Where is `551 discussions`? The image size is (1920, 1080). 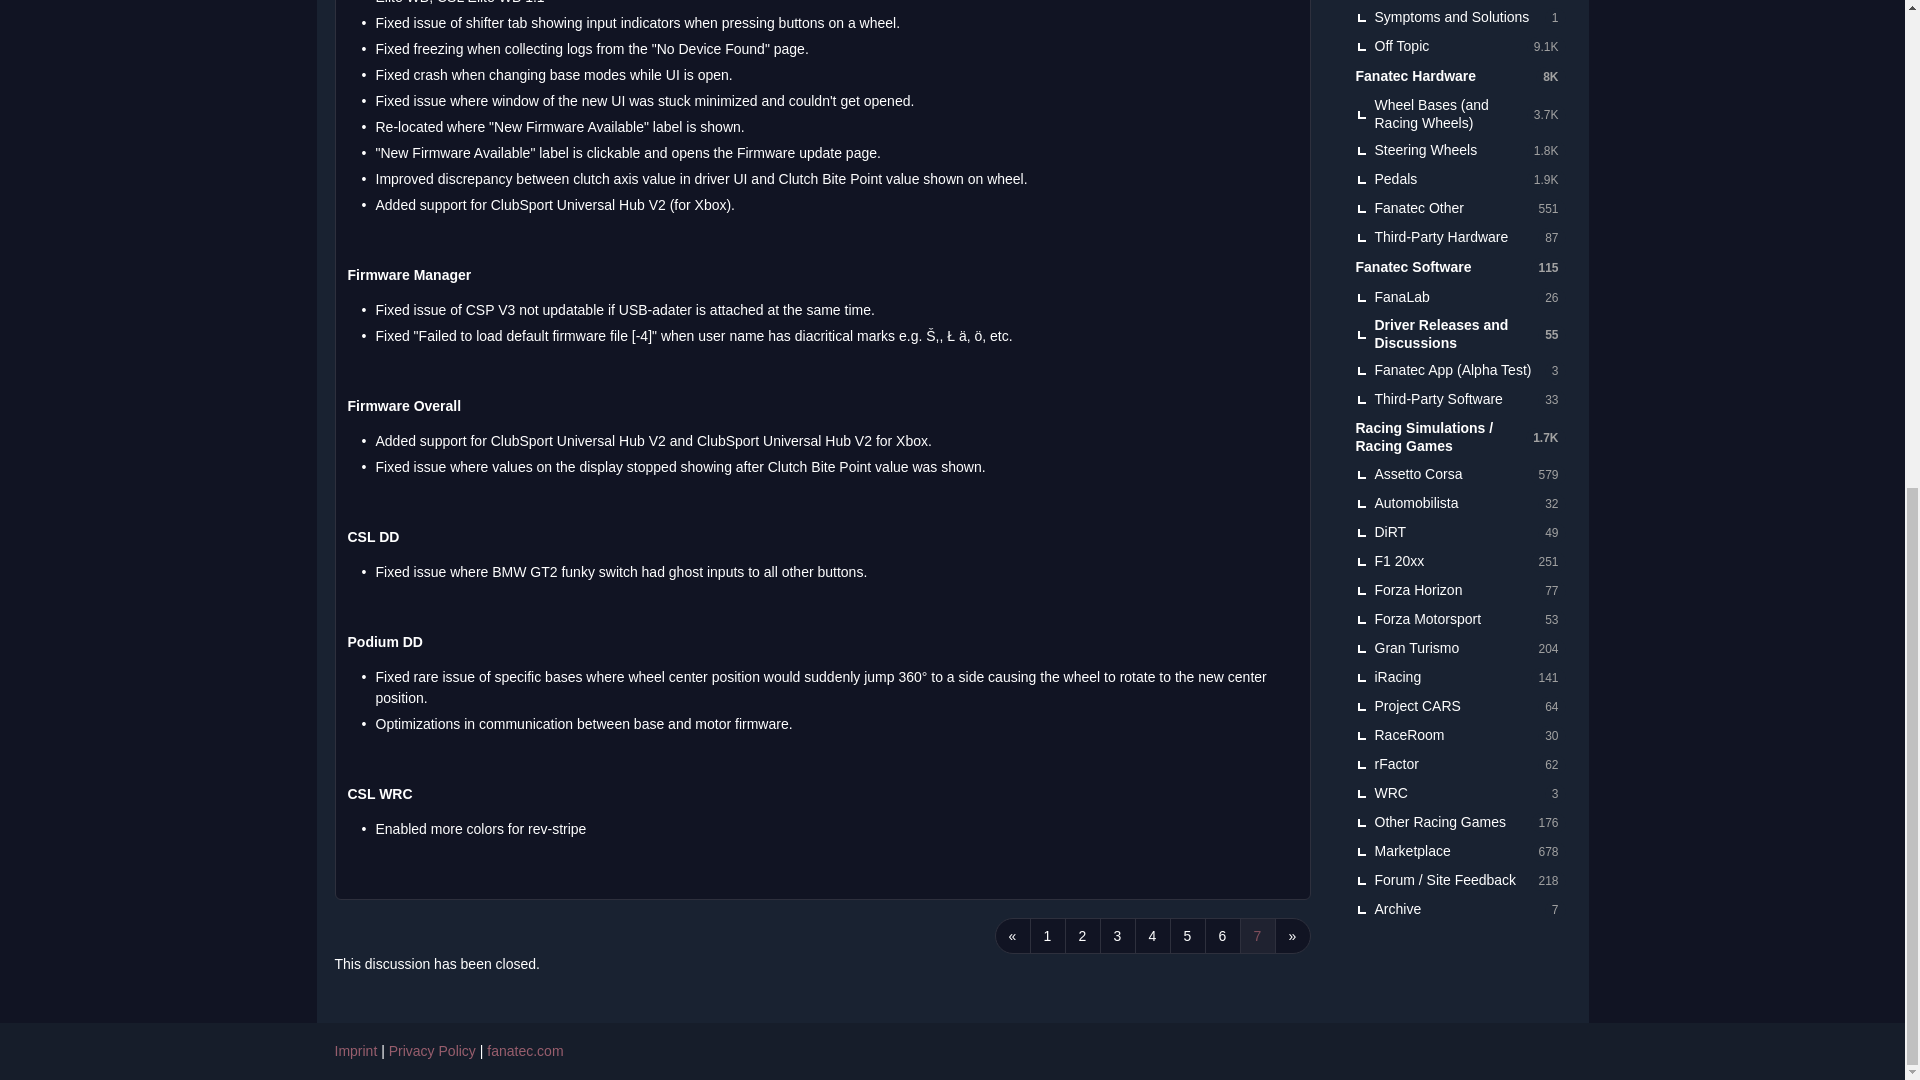 551 discussions is located at coordinates (1547, 208).